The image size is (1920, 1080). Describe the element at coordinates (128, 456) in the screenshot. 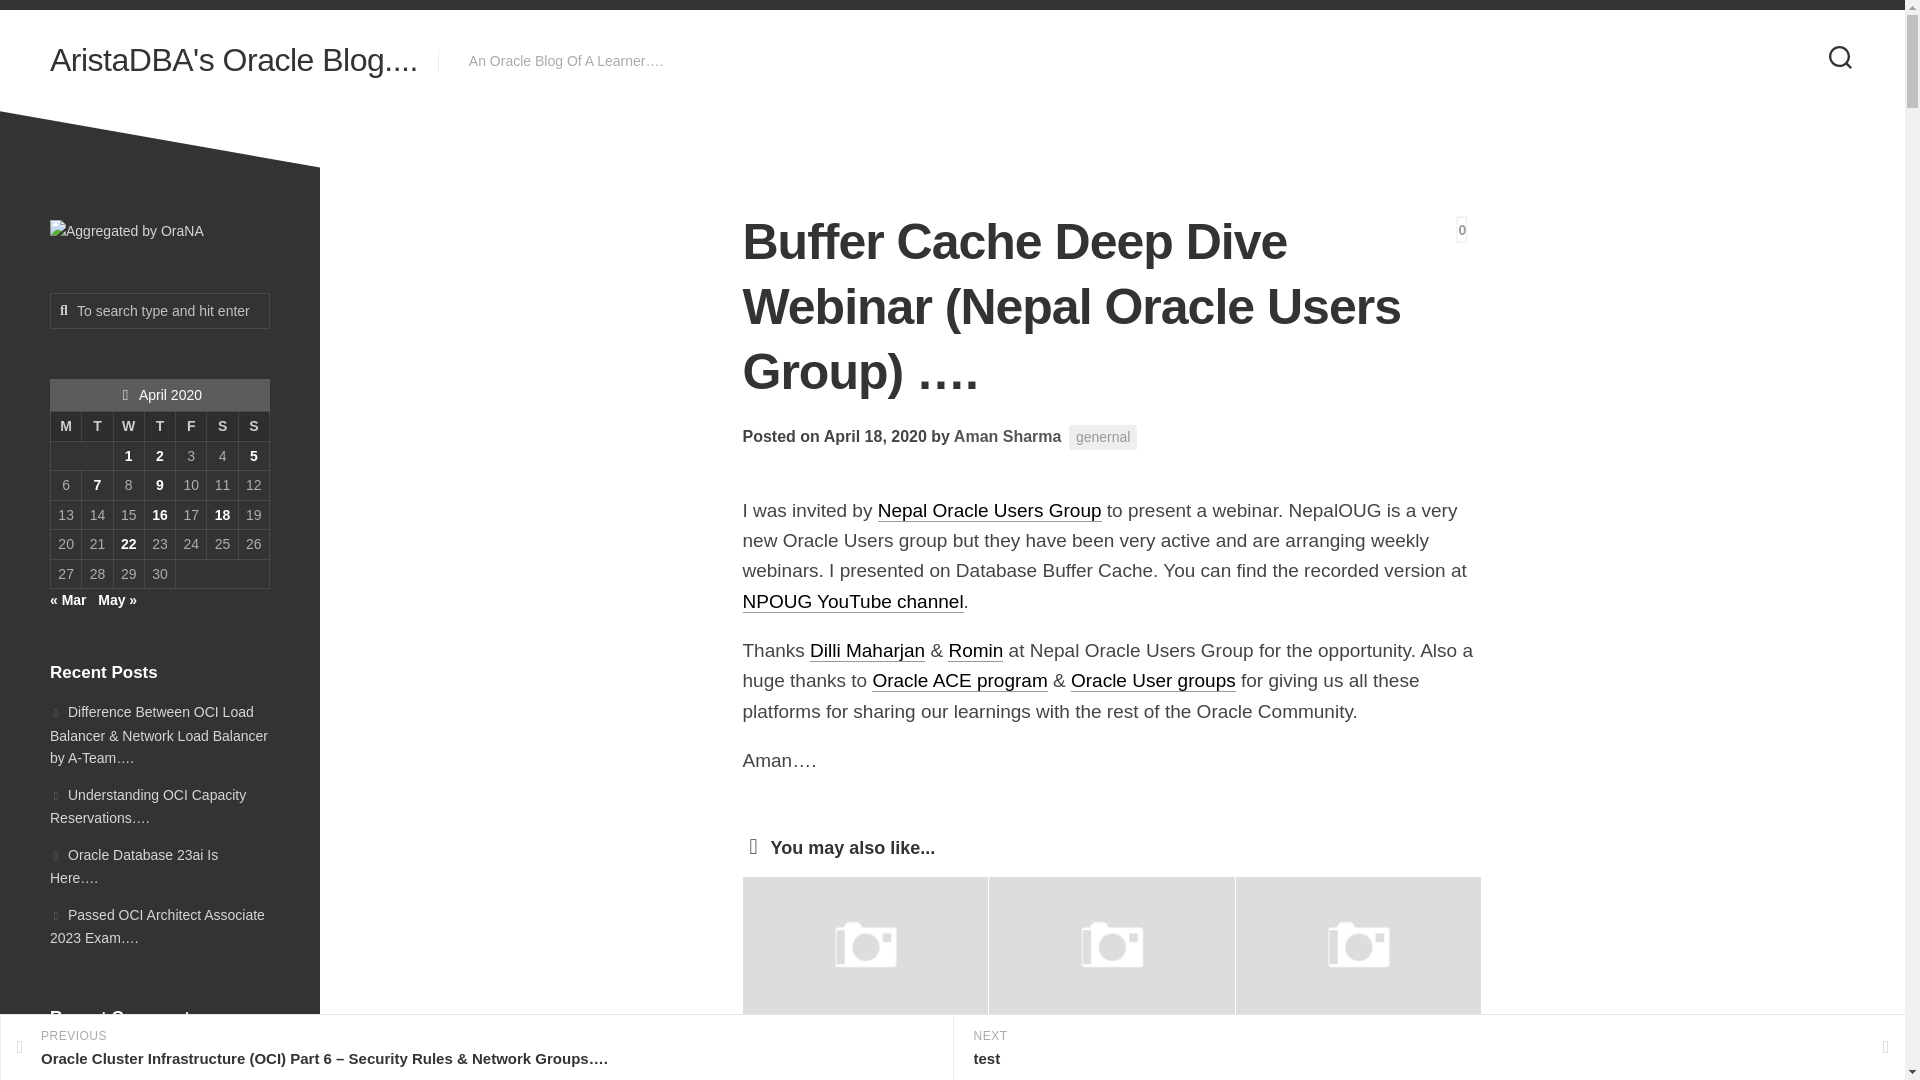

I see `1` at that location.